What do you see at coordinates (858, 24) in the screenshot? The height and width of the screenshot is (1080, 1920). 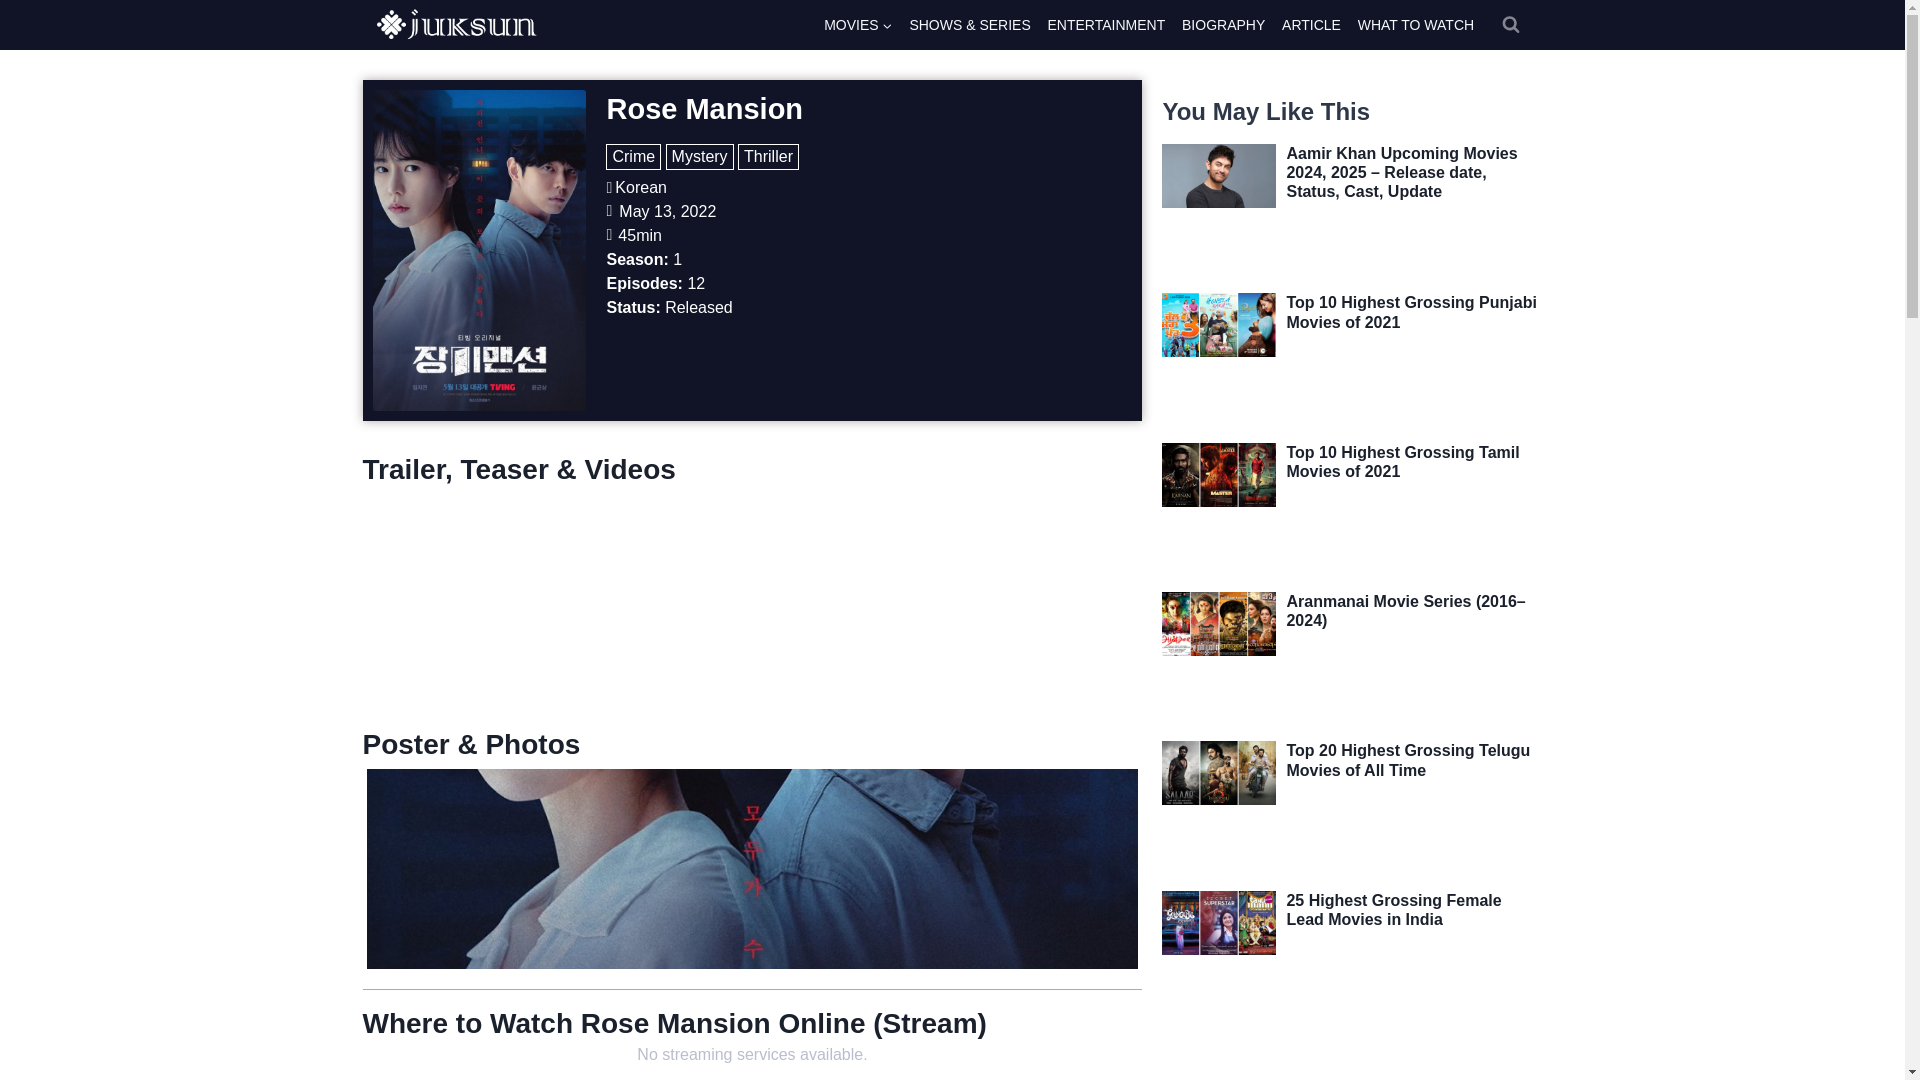 I see `MOVIES` at bounding box center [858, 24].